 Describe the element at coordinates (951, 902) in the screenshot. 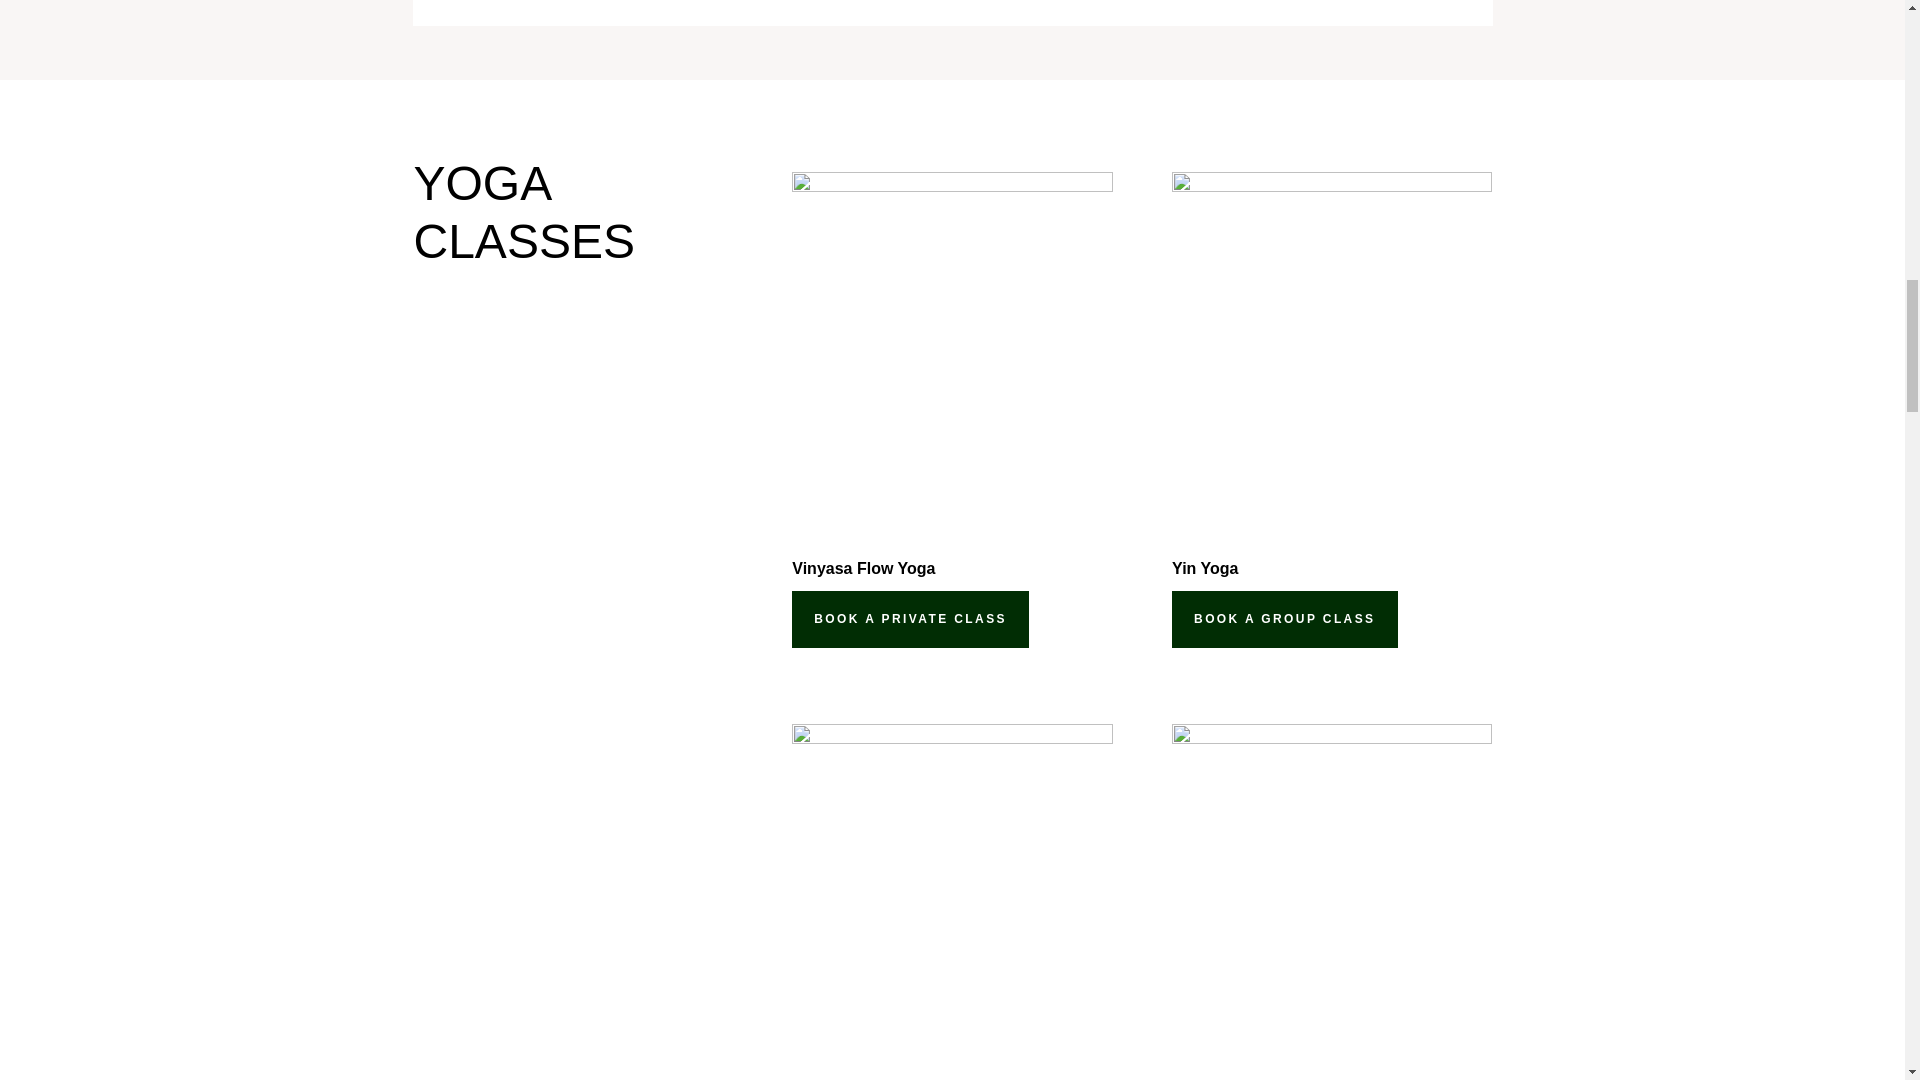

I see `hatha yoga` at that location.